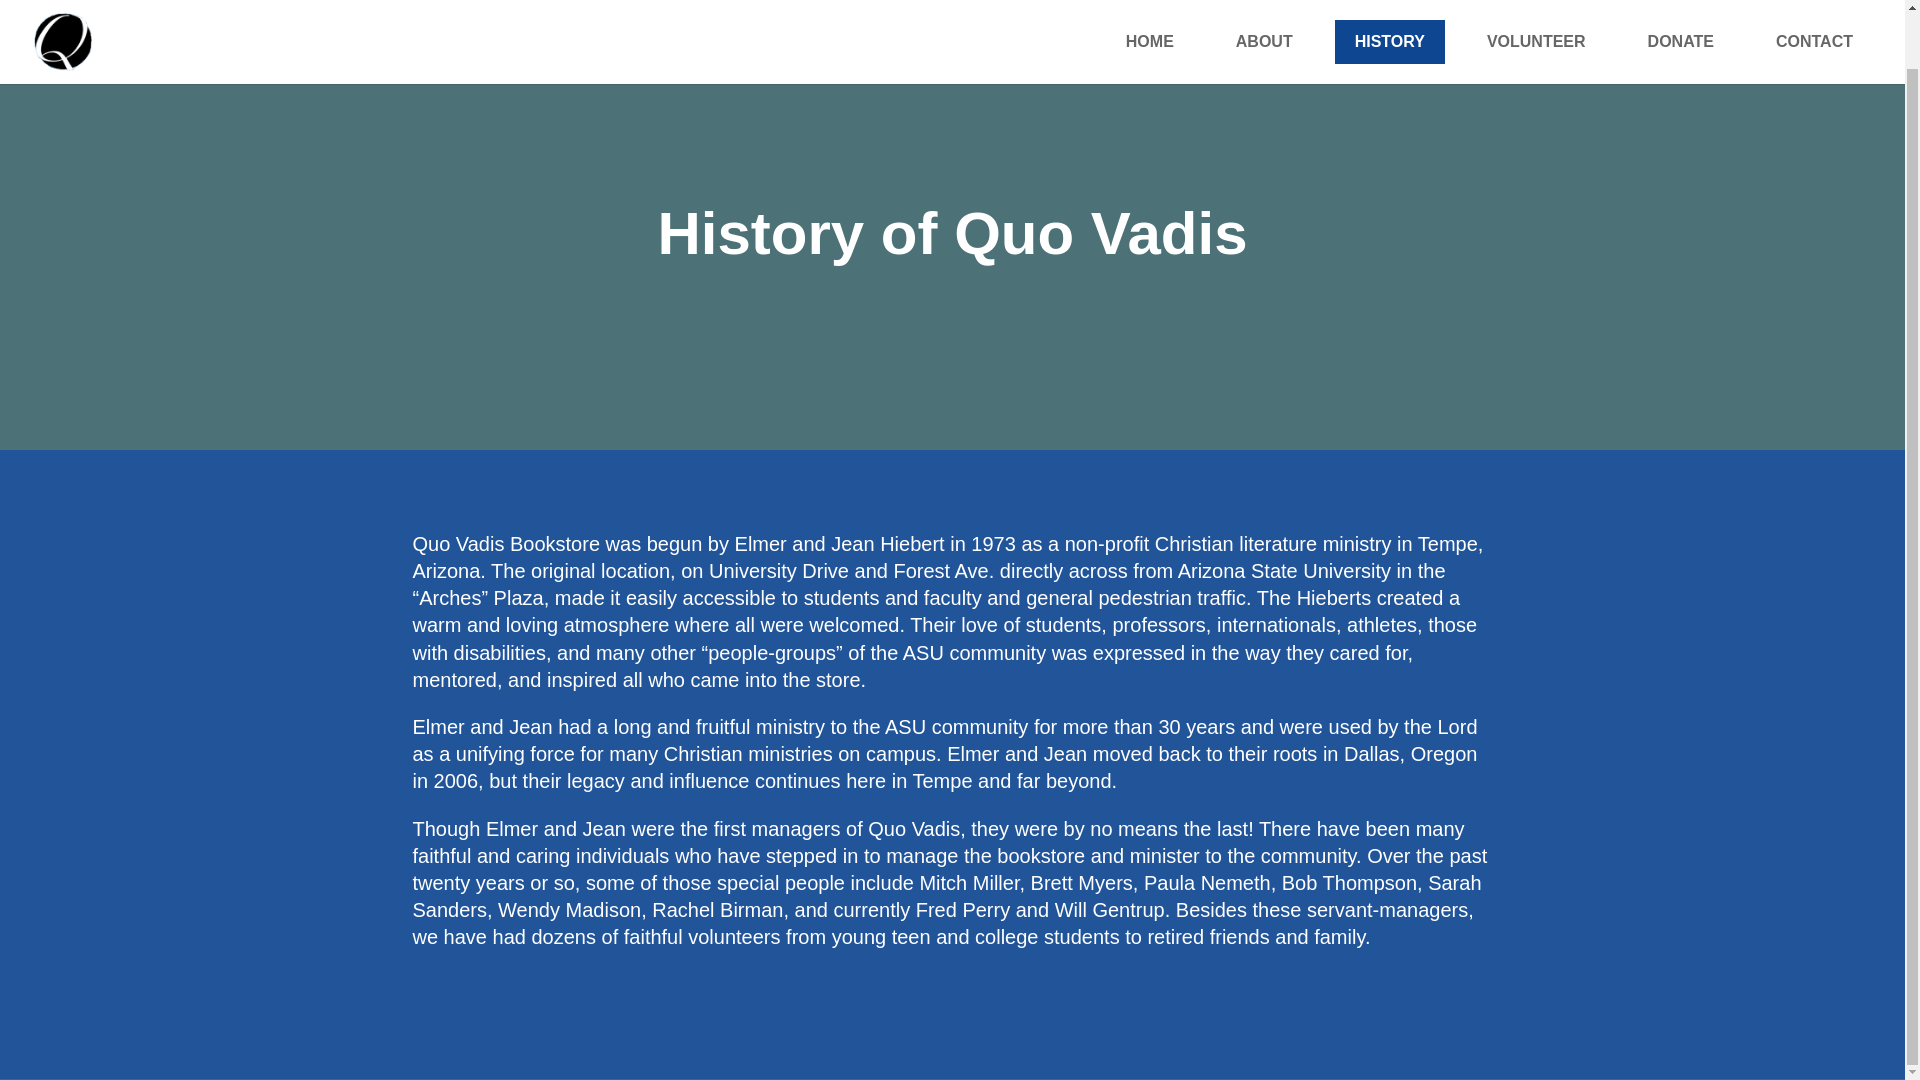  I want to click on ABOUT, so click(1264, 3).